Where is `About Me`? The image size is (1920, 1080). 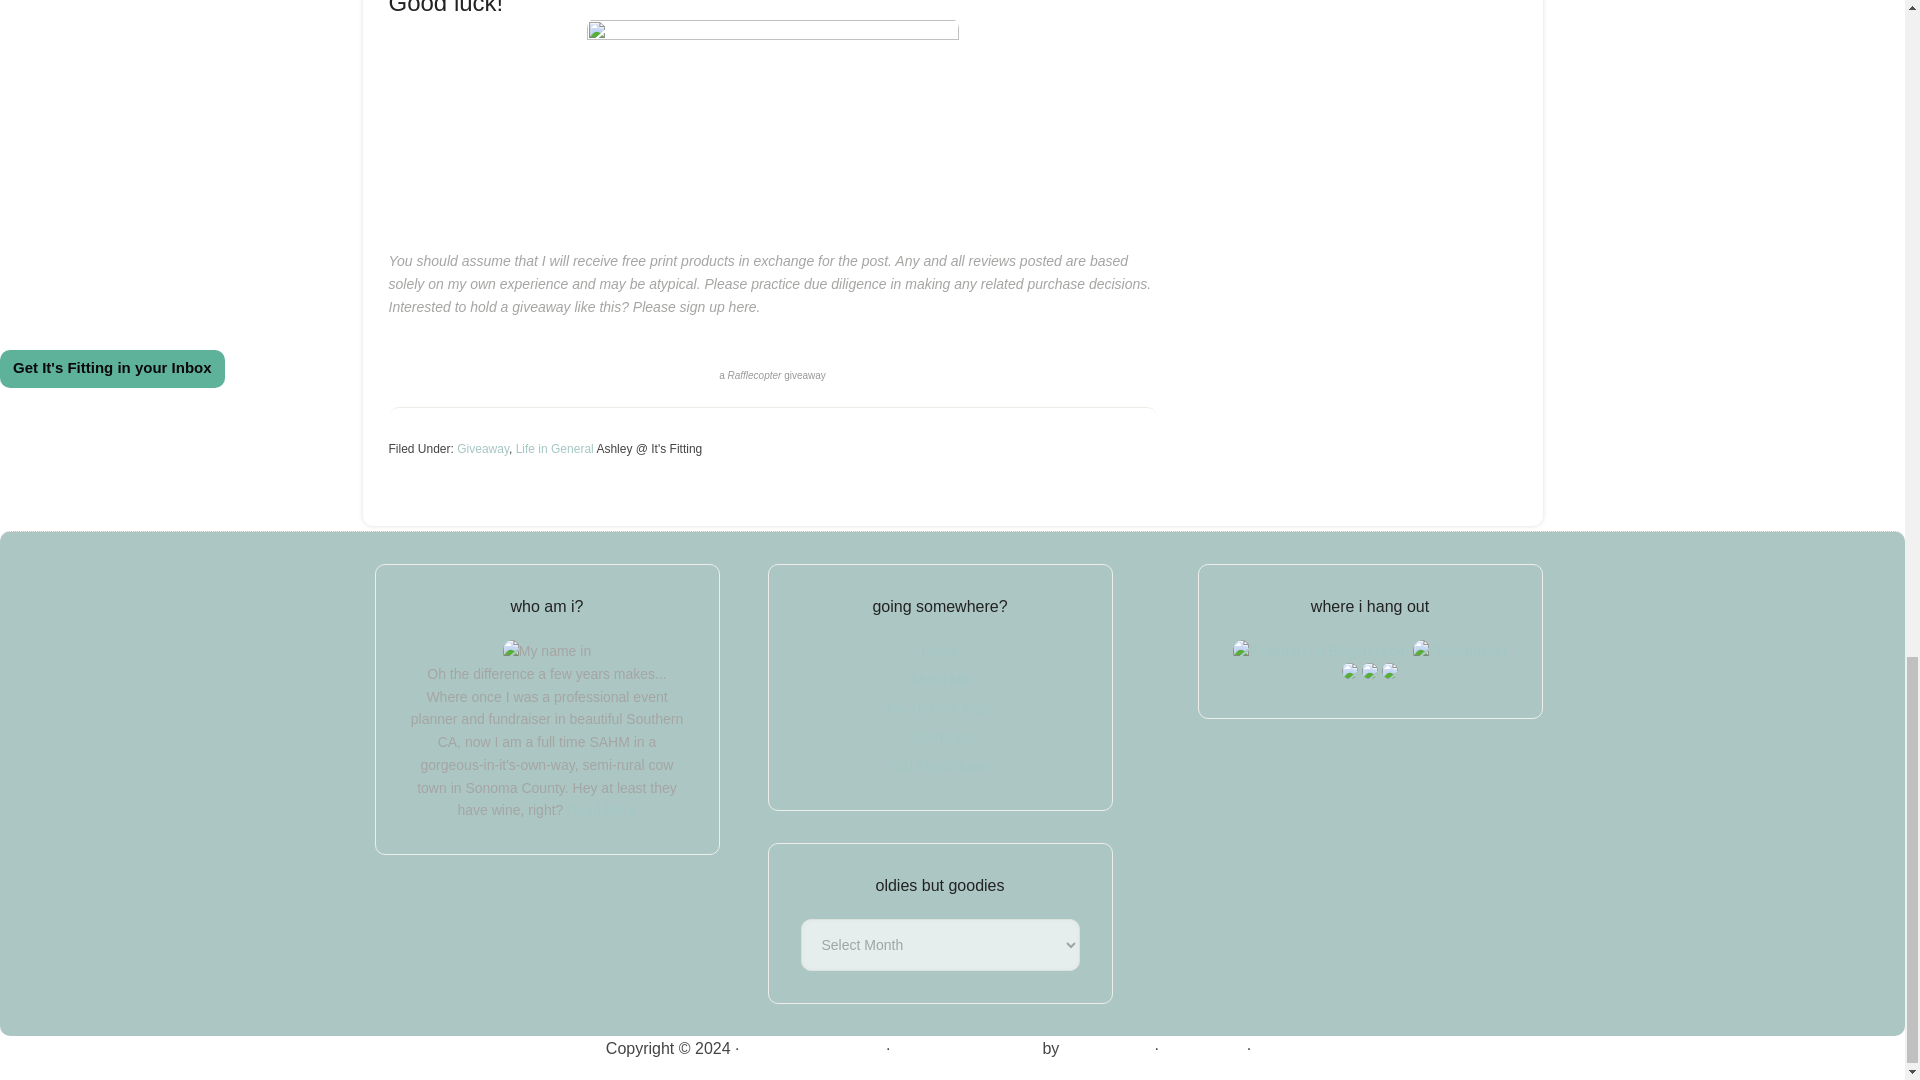 About Me is located at coordinates (940, 679).